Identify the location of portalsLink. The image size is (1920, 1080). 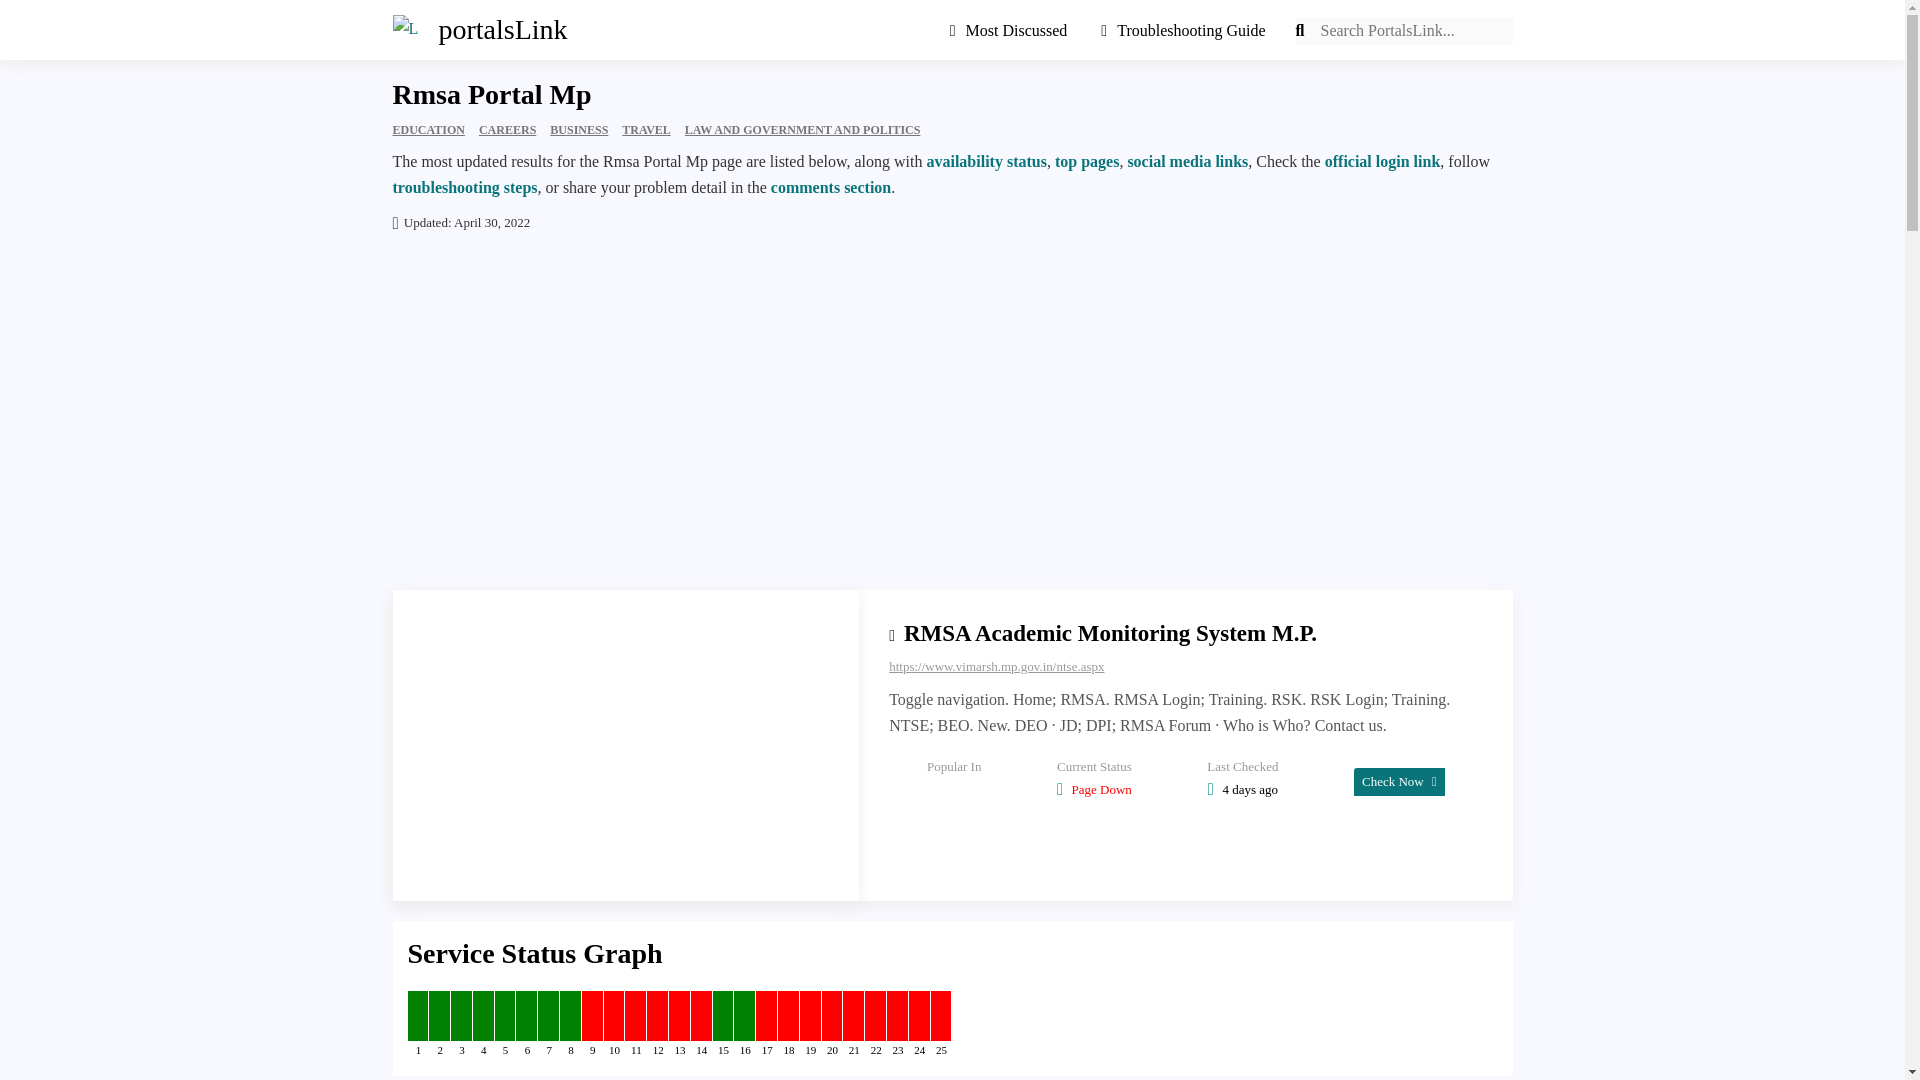
(469, 30).